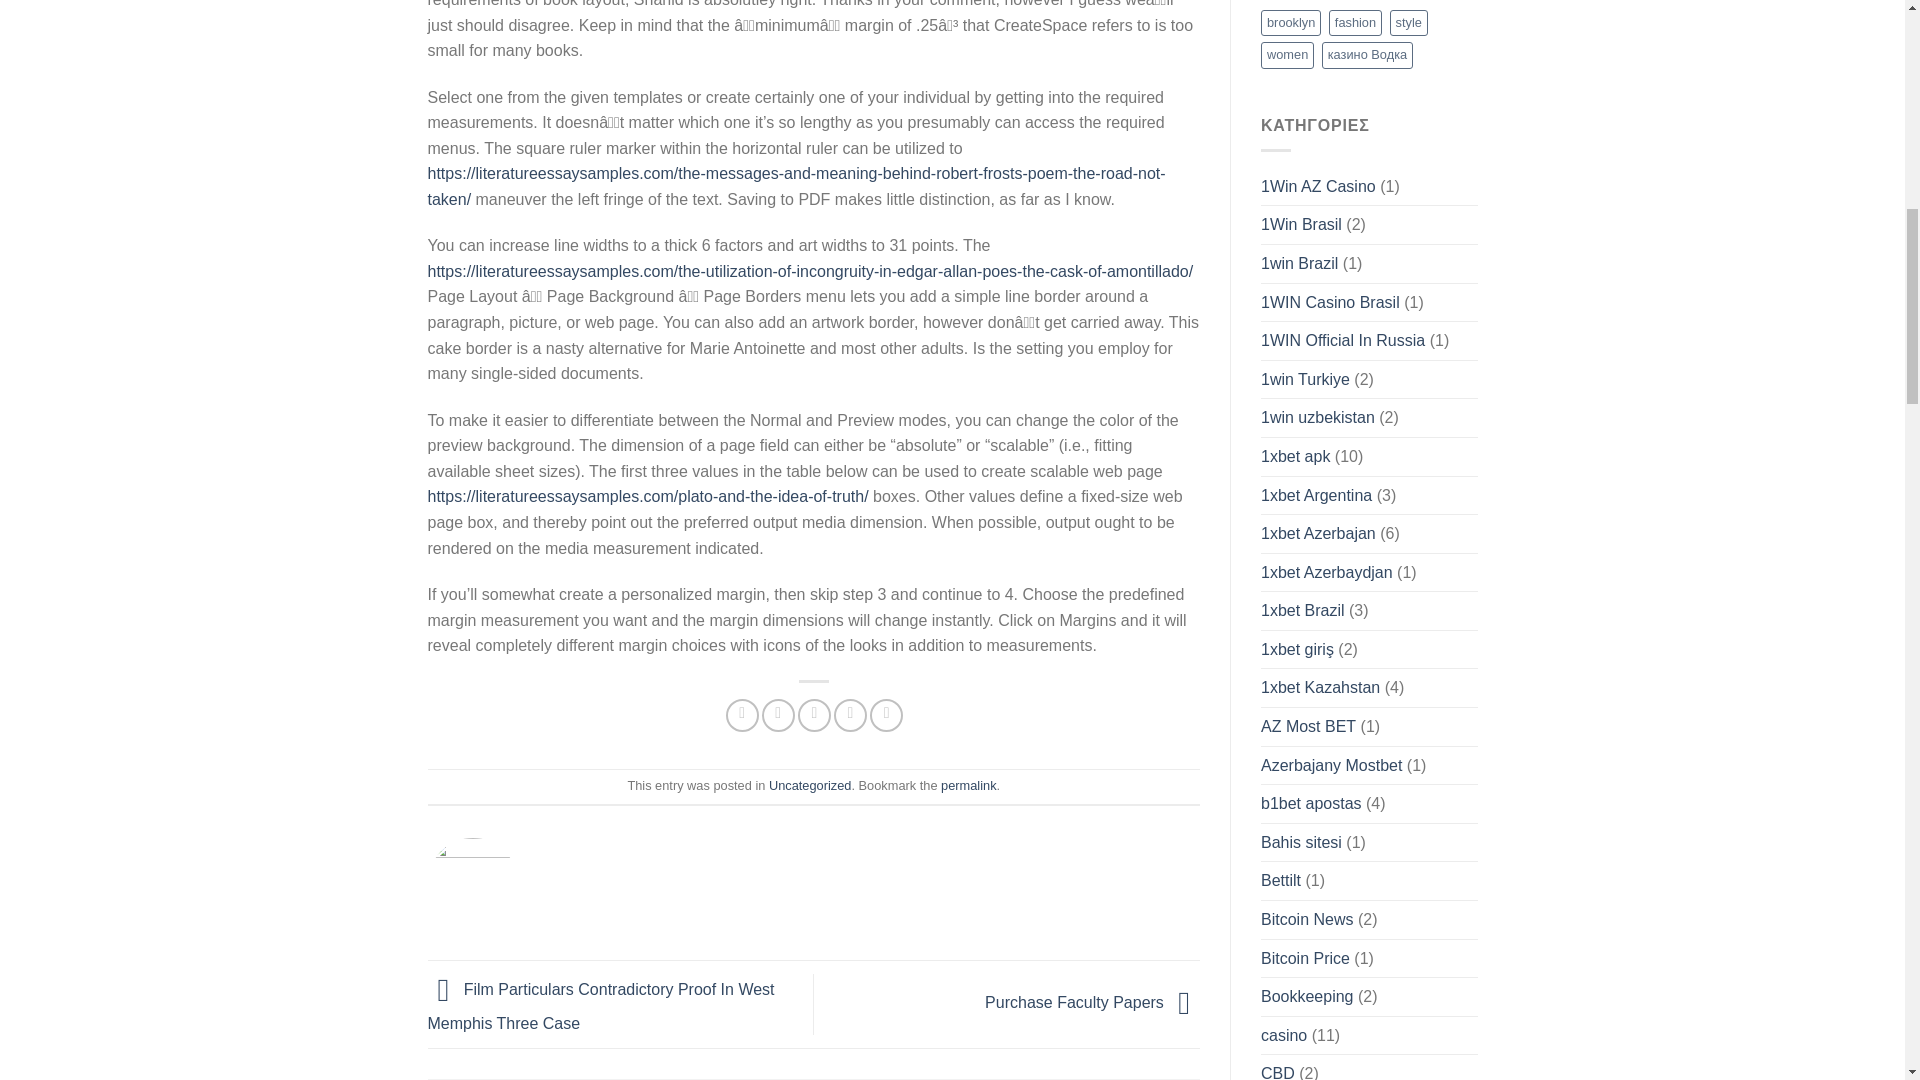 This screenshot has width=1920, height=1080. Describe the element at coordinates (778, 715) in the screenshot. I see `Share on Twitter` at that location.